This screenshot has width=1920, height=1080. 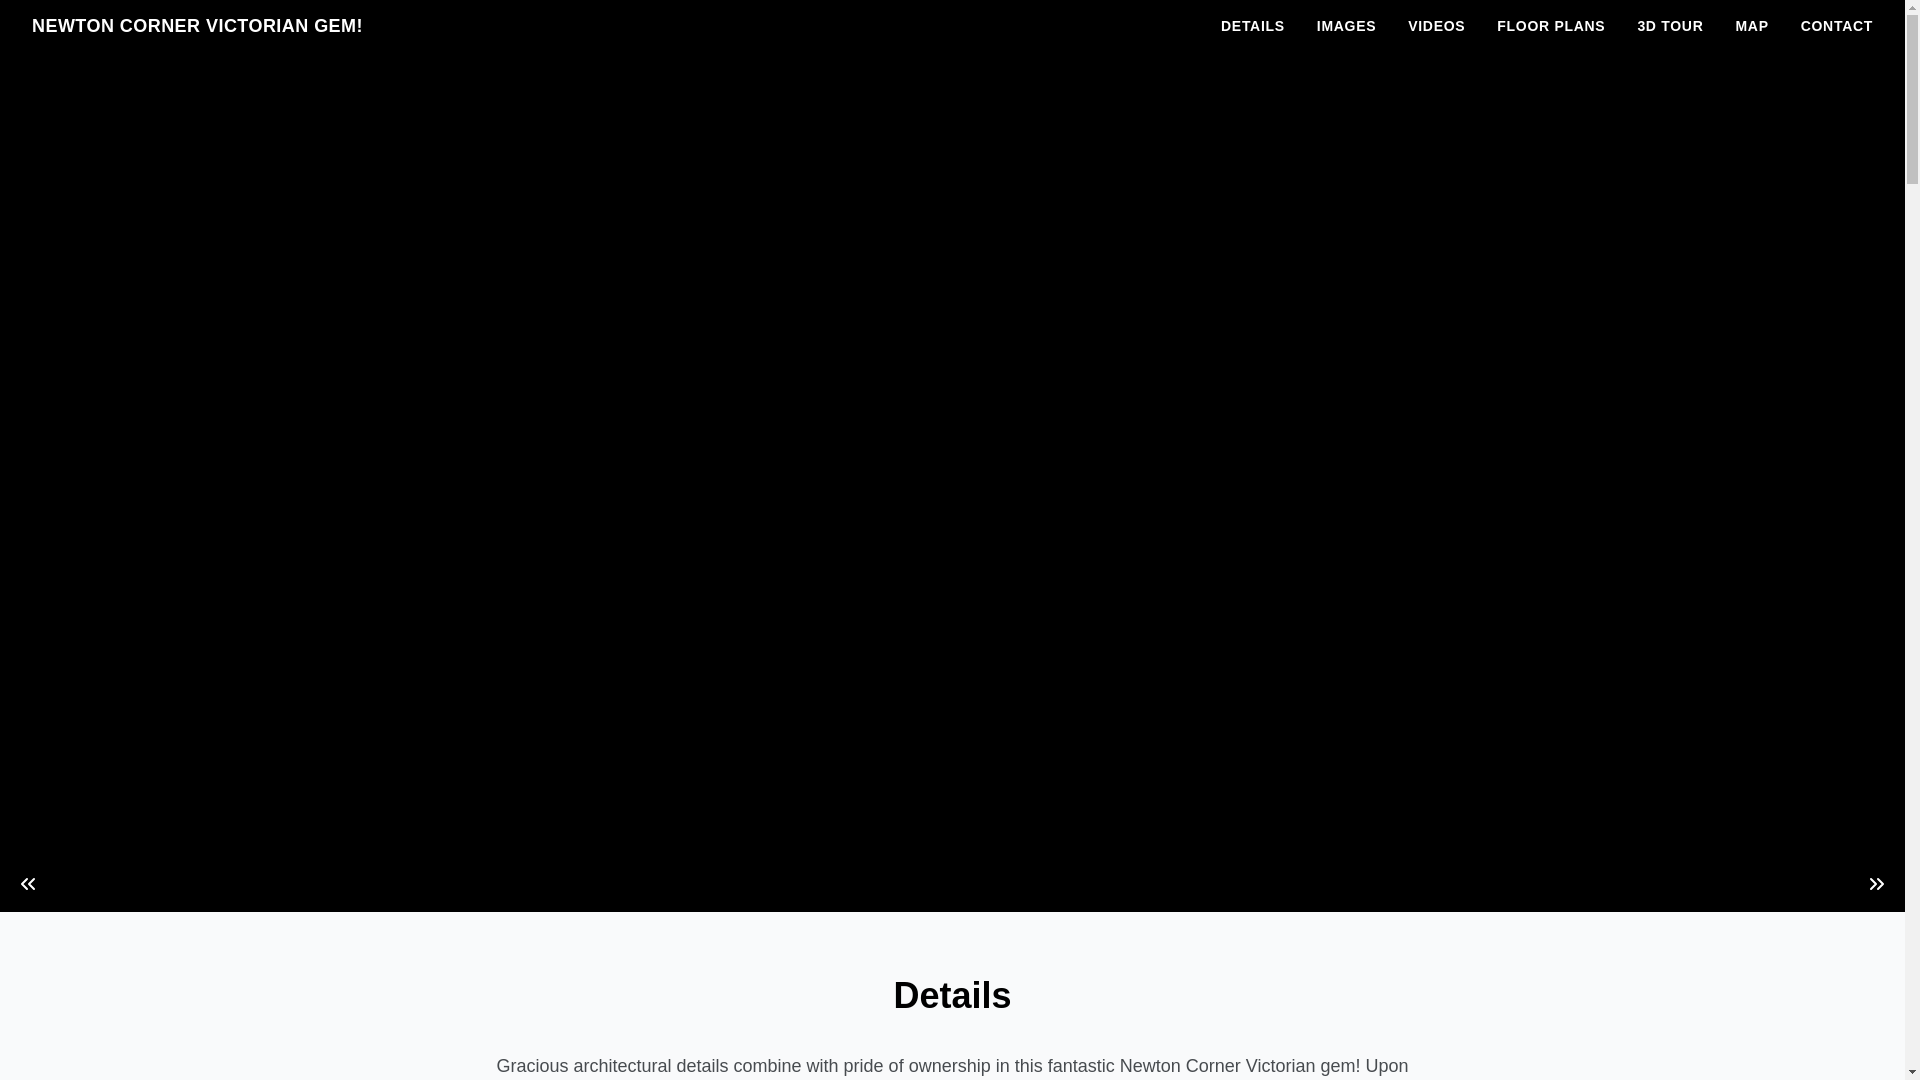 I want to click on MAP, so click(x=1752, y=26).